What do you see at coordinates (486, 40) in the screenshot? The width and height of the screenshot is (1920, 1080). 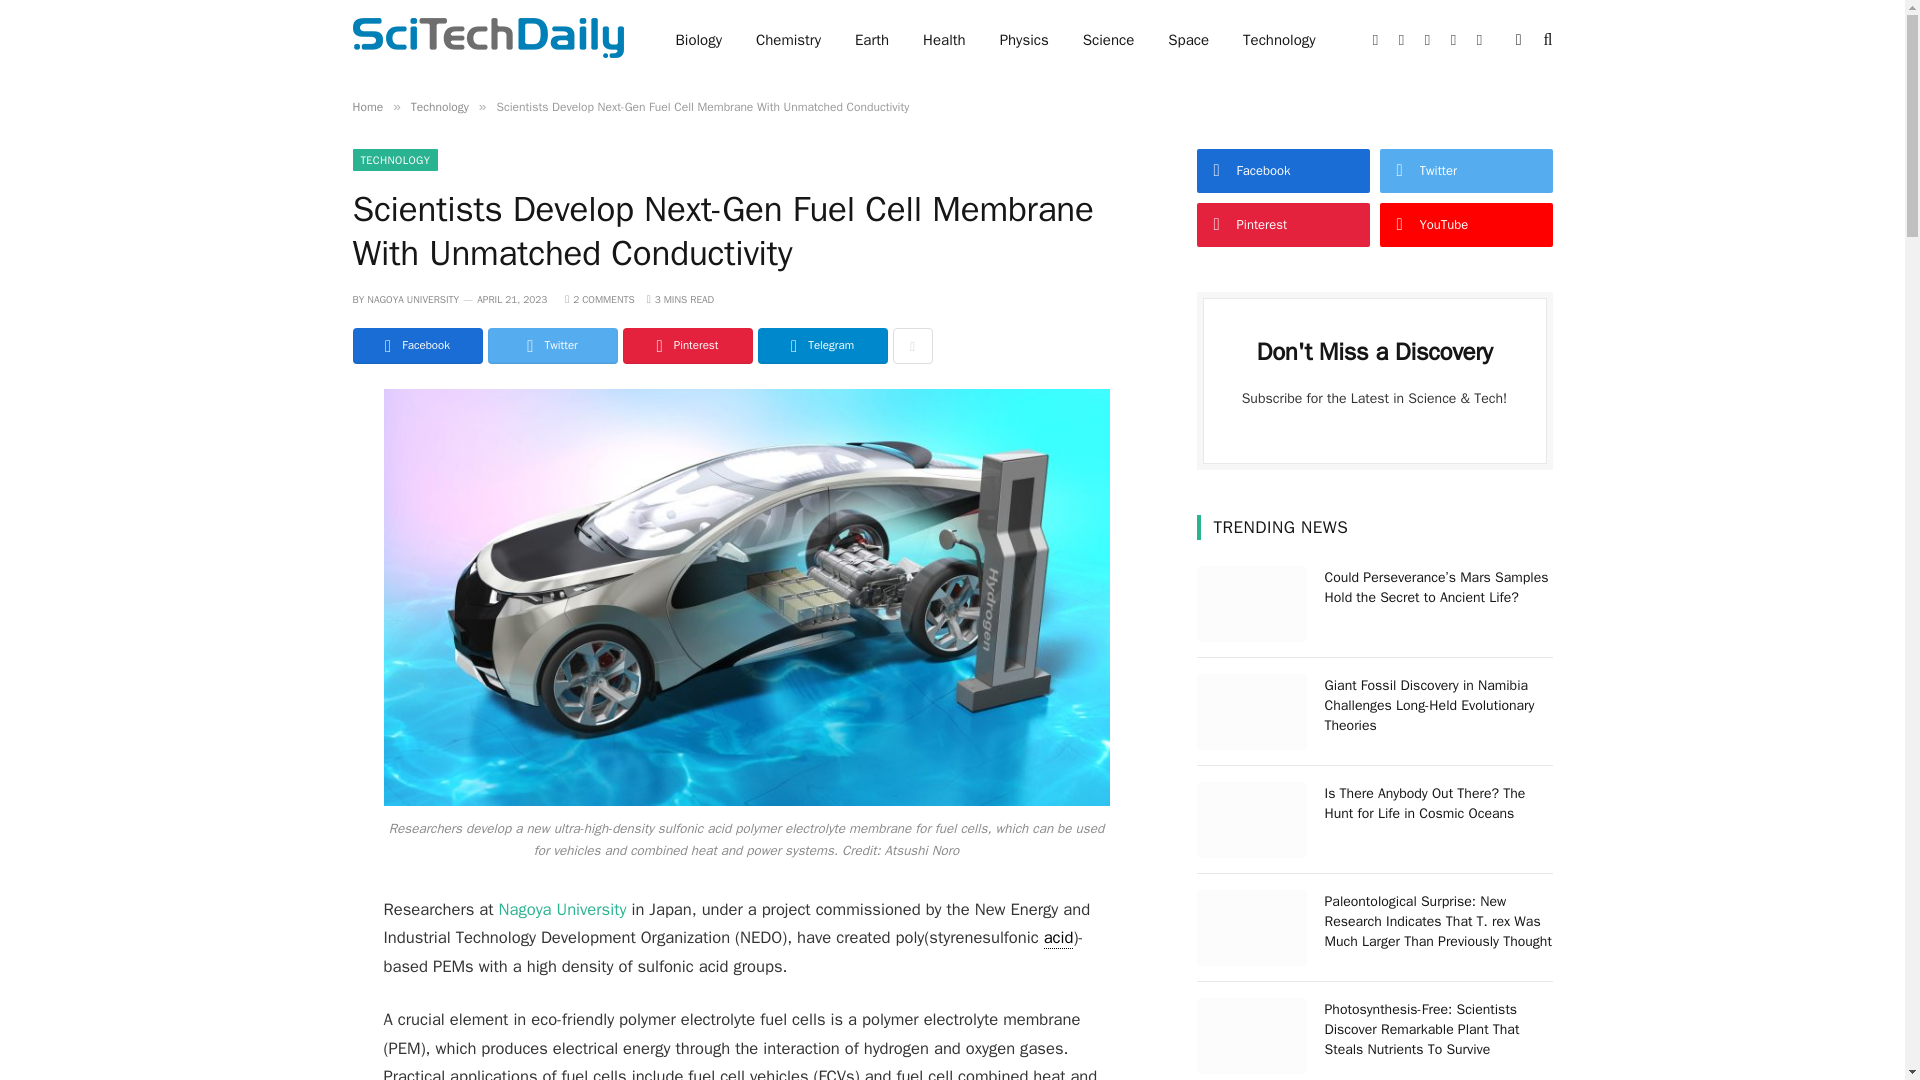 I see `SciTechDaily` at bounding box center [486, 40].